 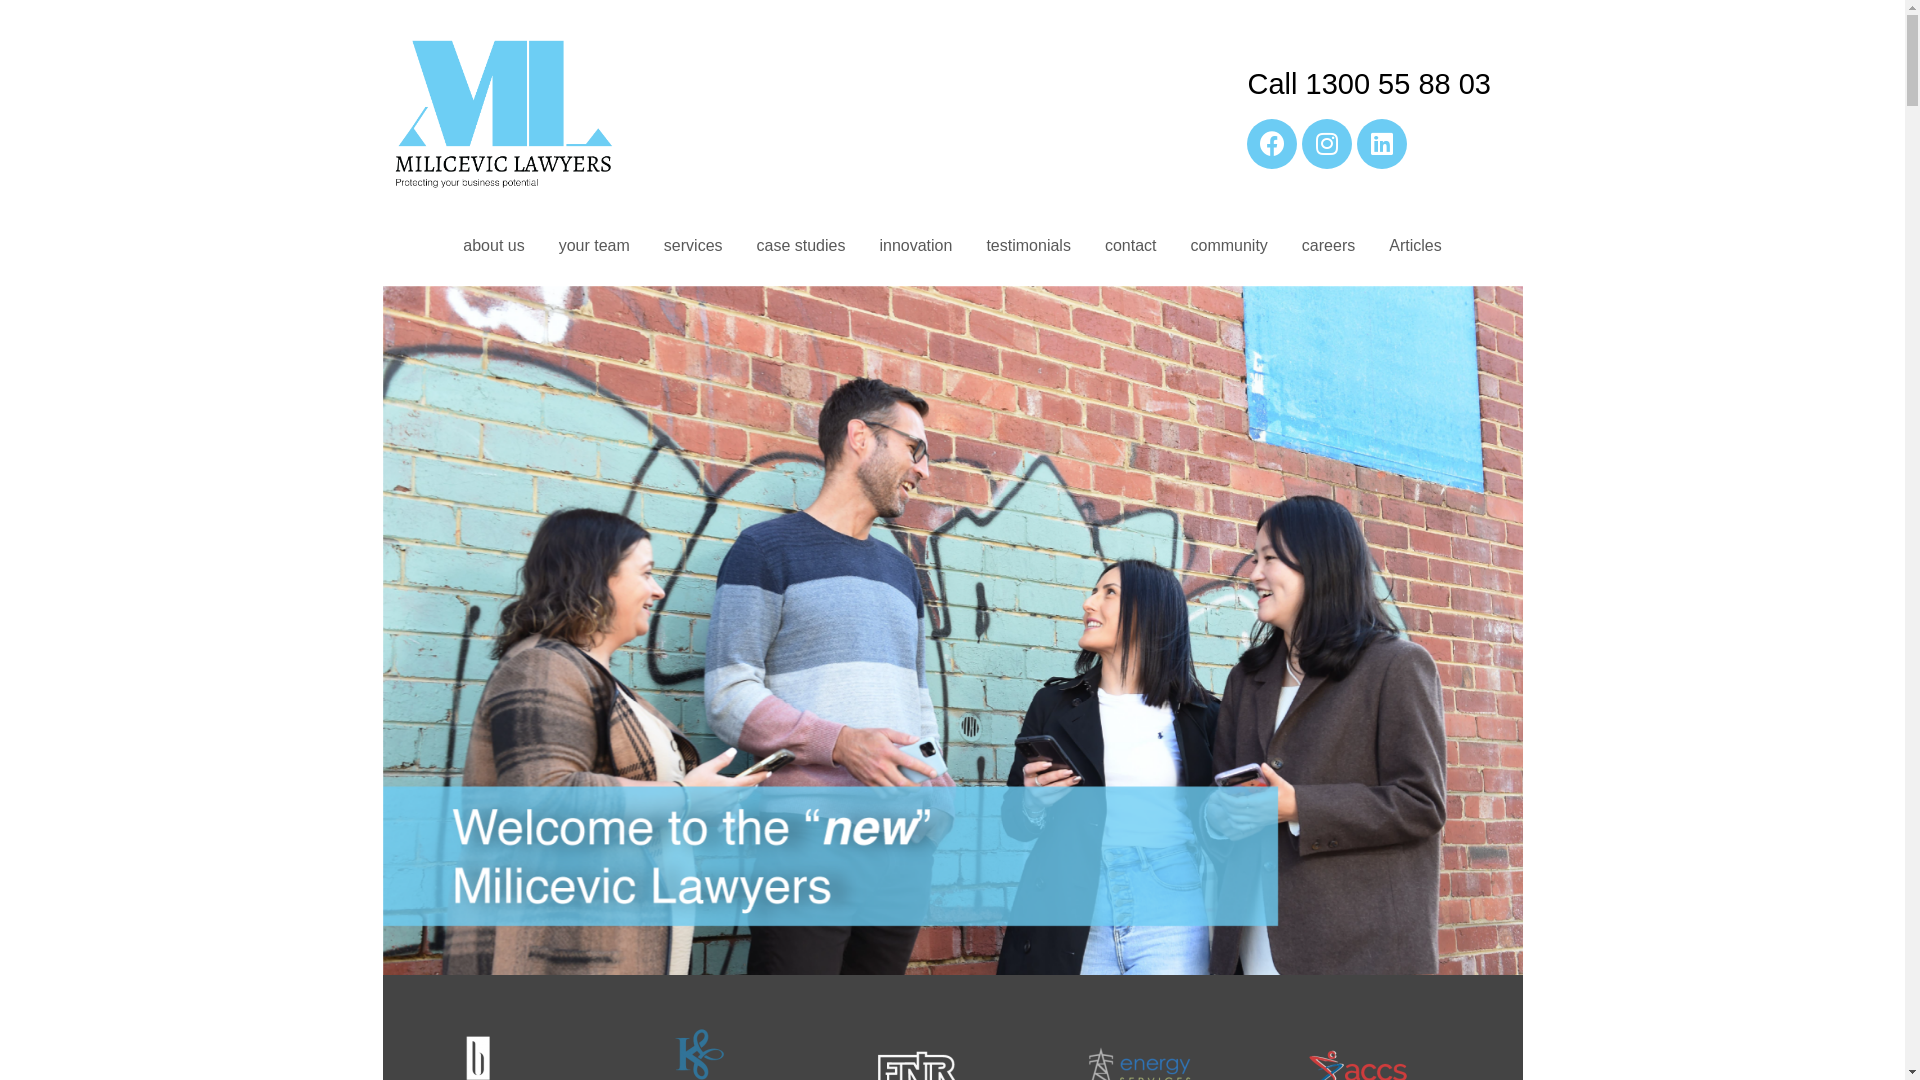 I want to click on your team, so click(x=594, y=247).